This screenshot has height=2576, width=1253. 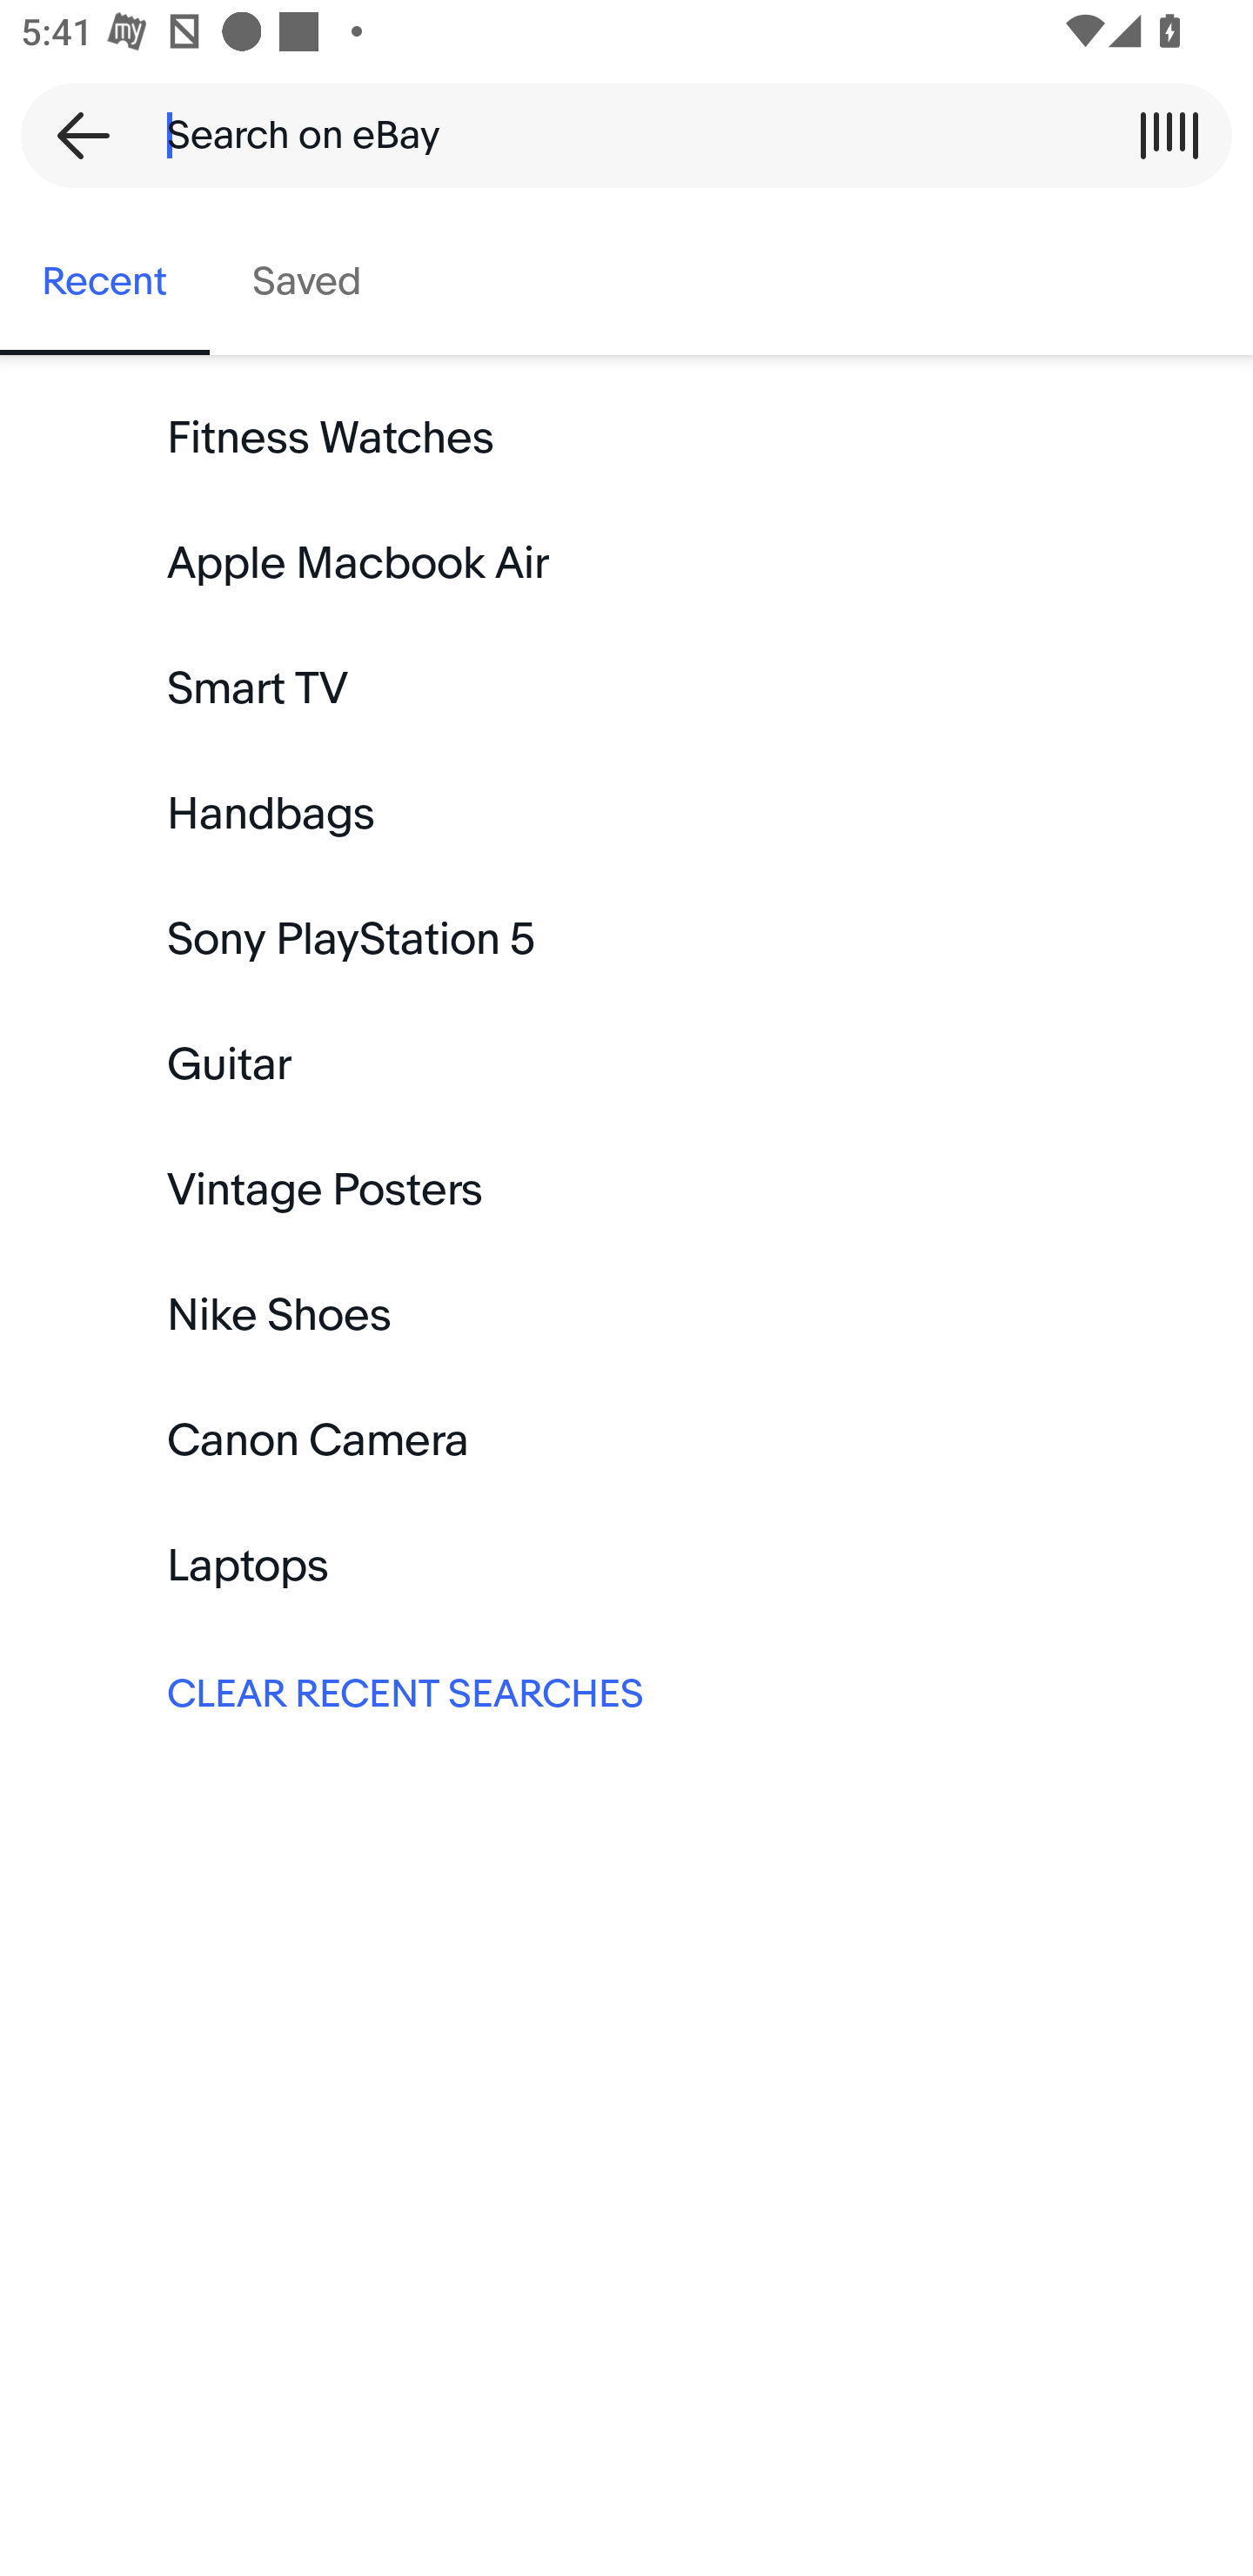 What do you see at coordinates (626, 1441) in the screenshot?
I see `Canon Camera Keyword search Canon Camera:` at bounding box center [626, 1441].